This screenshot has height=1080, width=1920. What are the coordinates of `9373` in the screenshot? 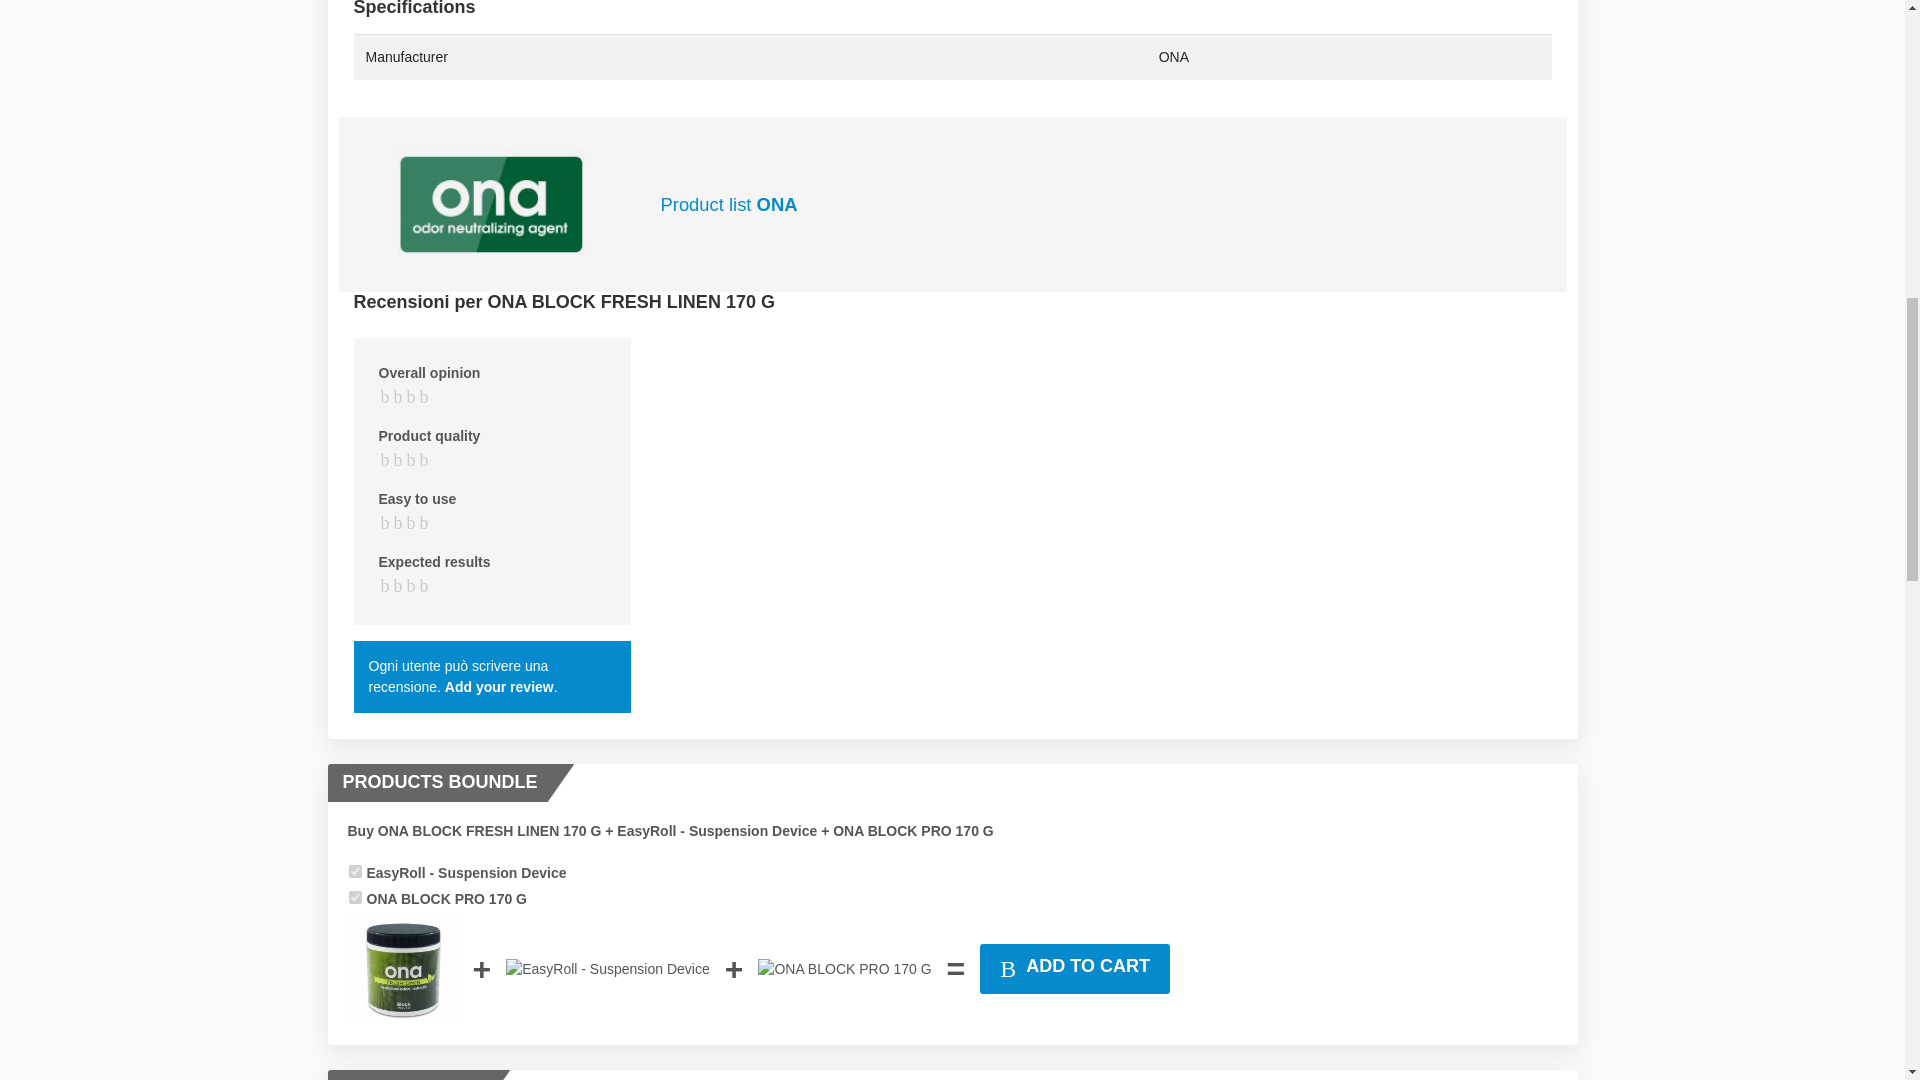 It's located at (354, 897).